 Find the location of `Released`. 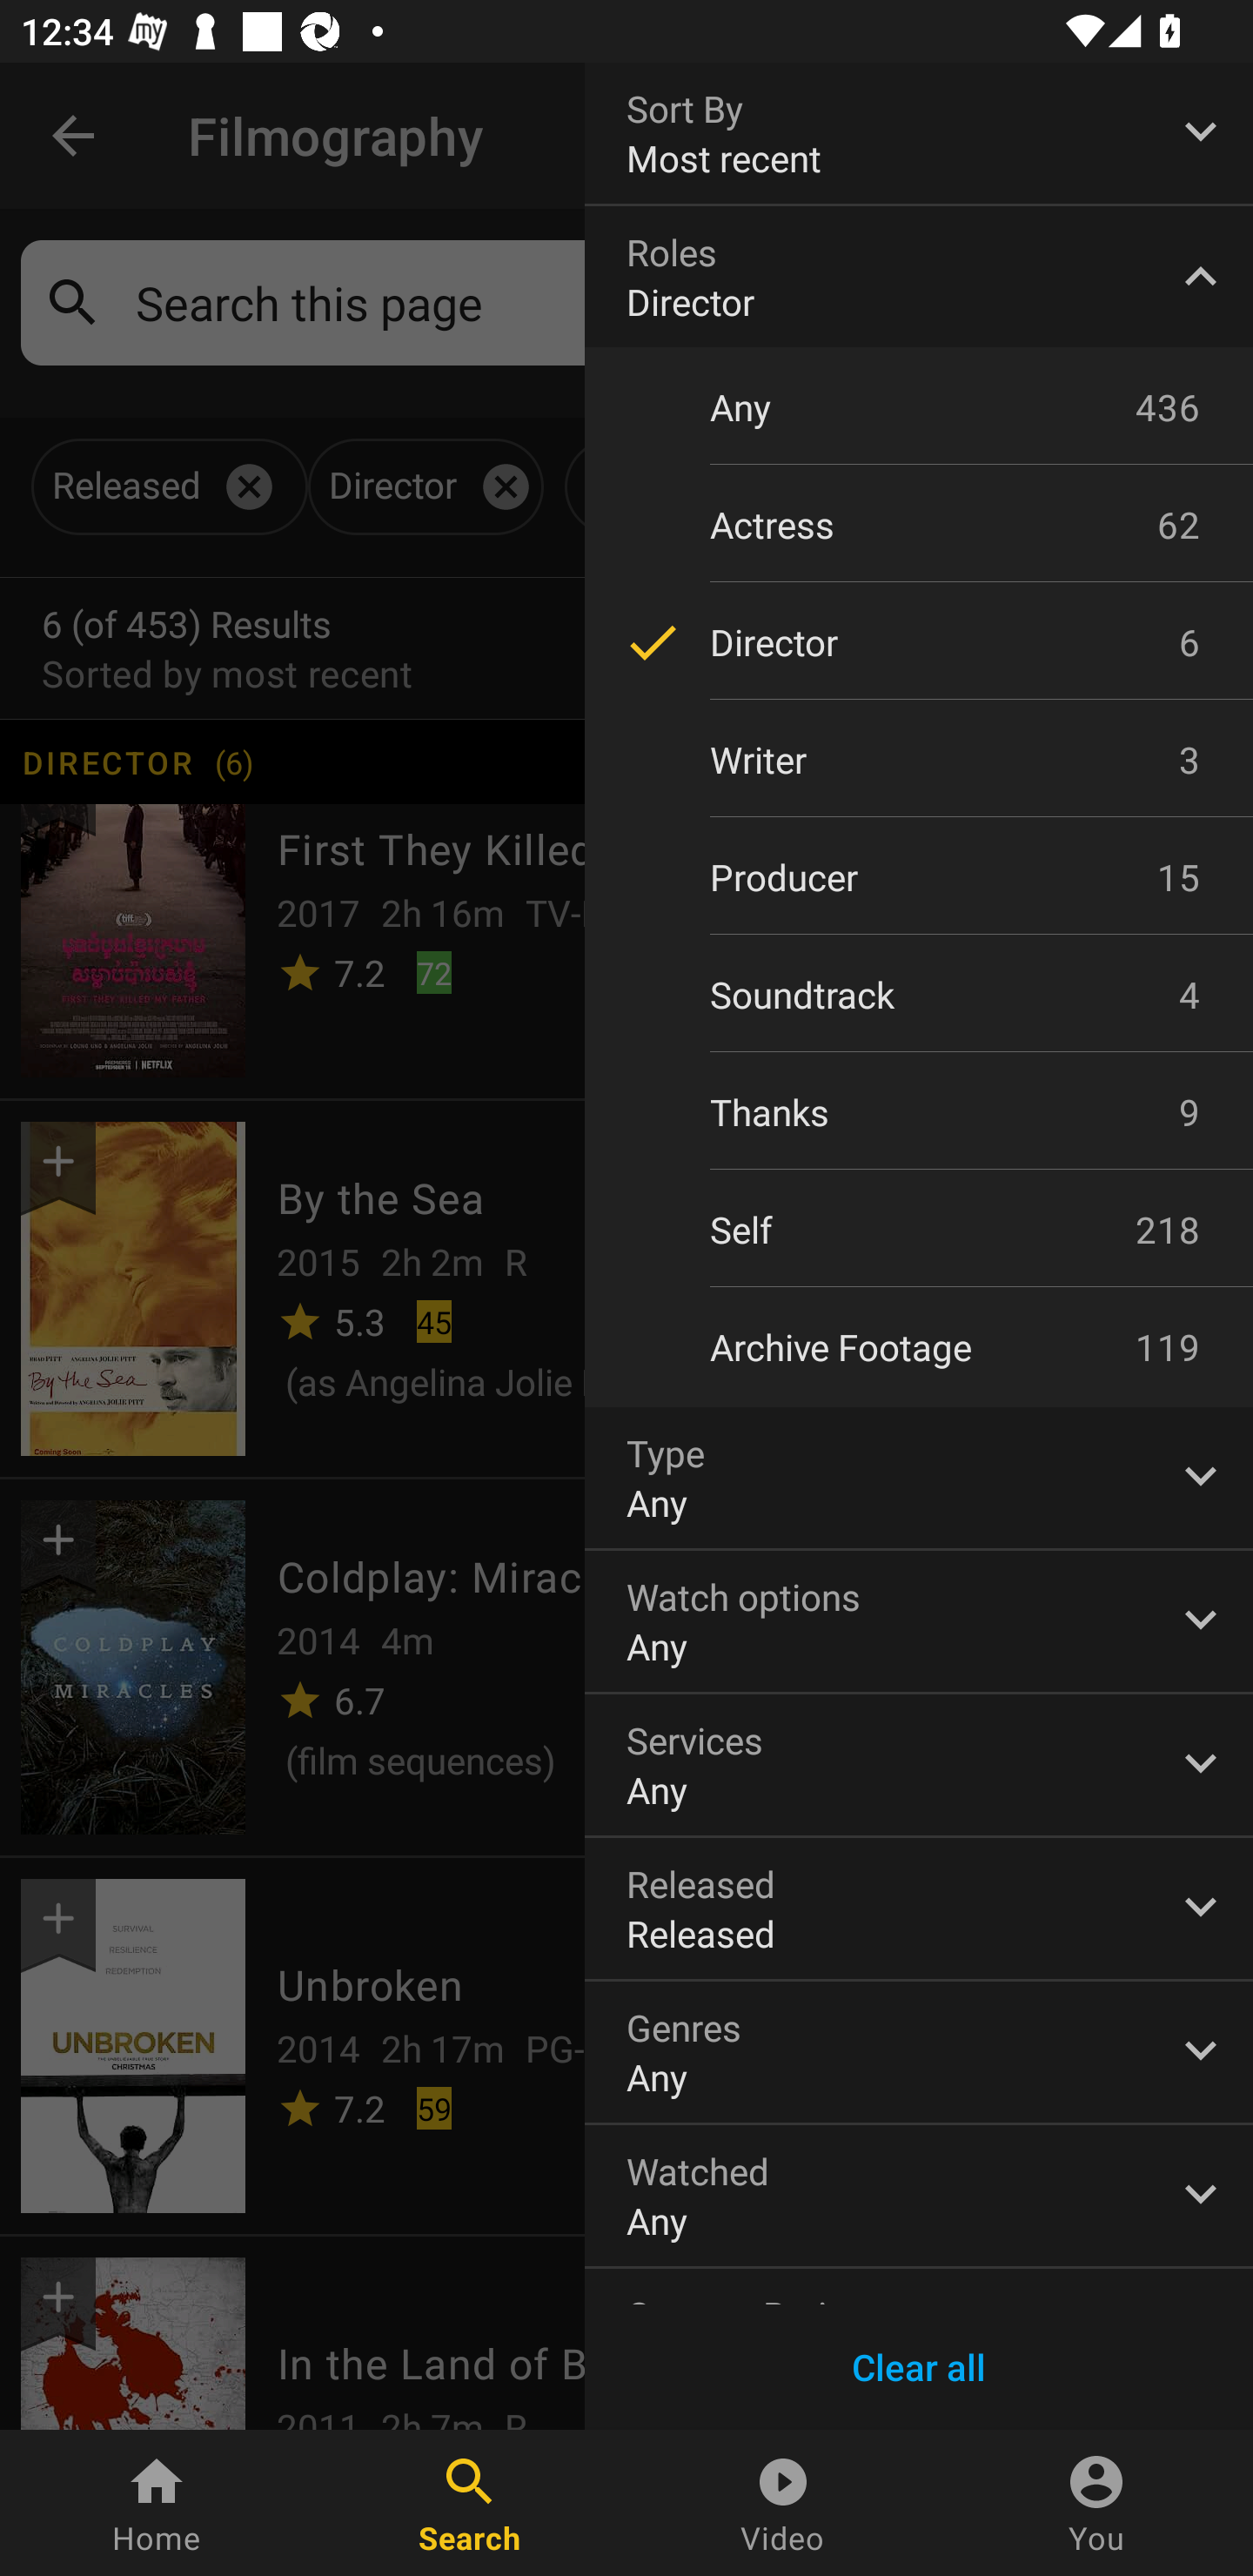

Released is located at coordinates (919, 1909).